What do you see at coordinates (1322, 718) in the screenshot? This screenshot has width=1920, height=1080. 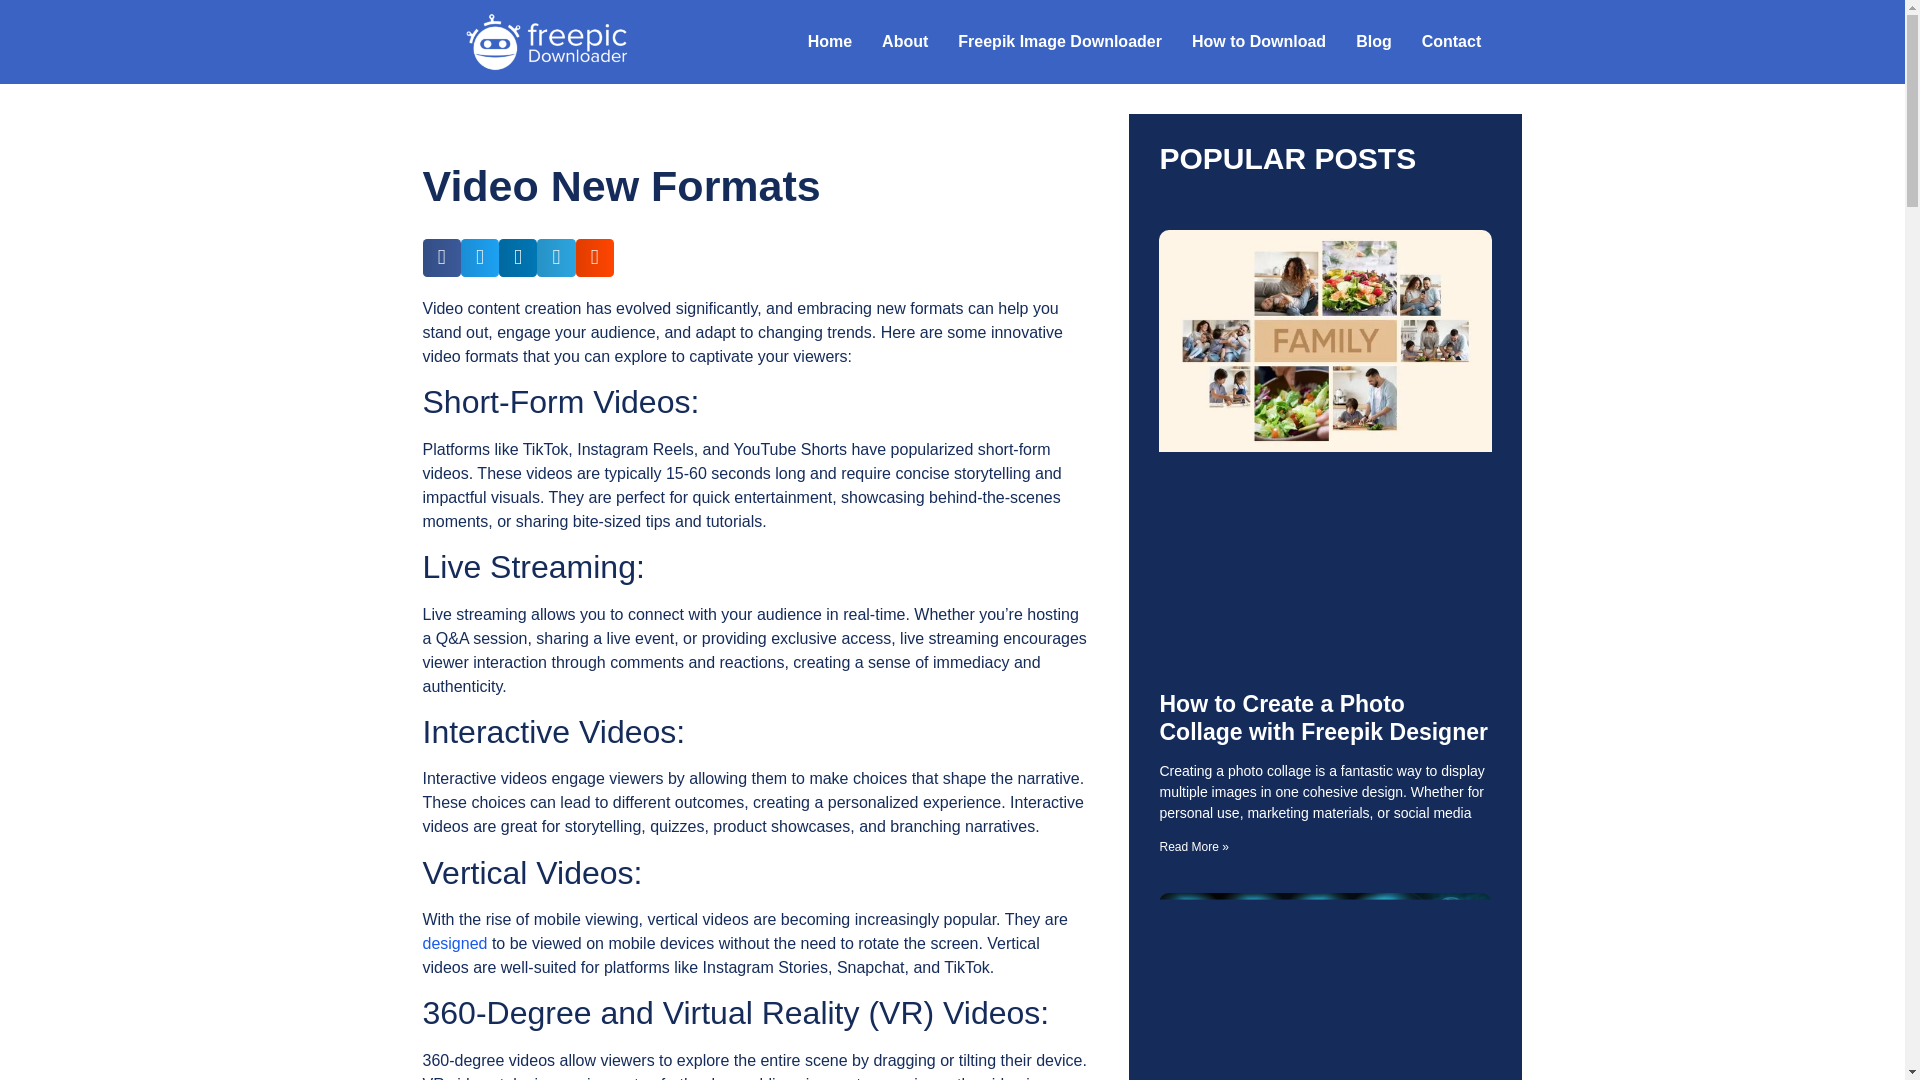 I see `How to Create a Photo Collage with Freepik Designer` at bounding box center [1322, 718].